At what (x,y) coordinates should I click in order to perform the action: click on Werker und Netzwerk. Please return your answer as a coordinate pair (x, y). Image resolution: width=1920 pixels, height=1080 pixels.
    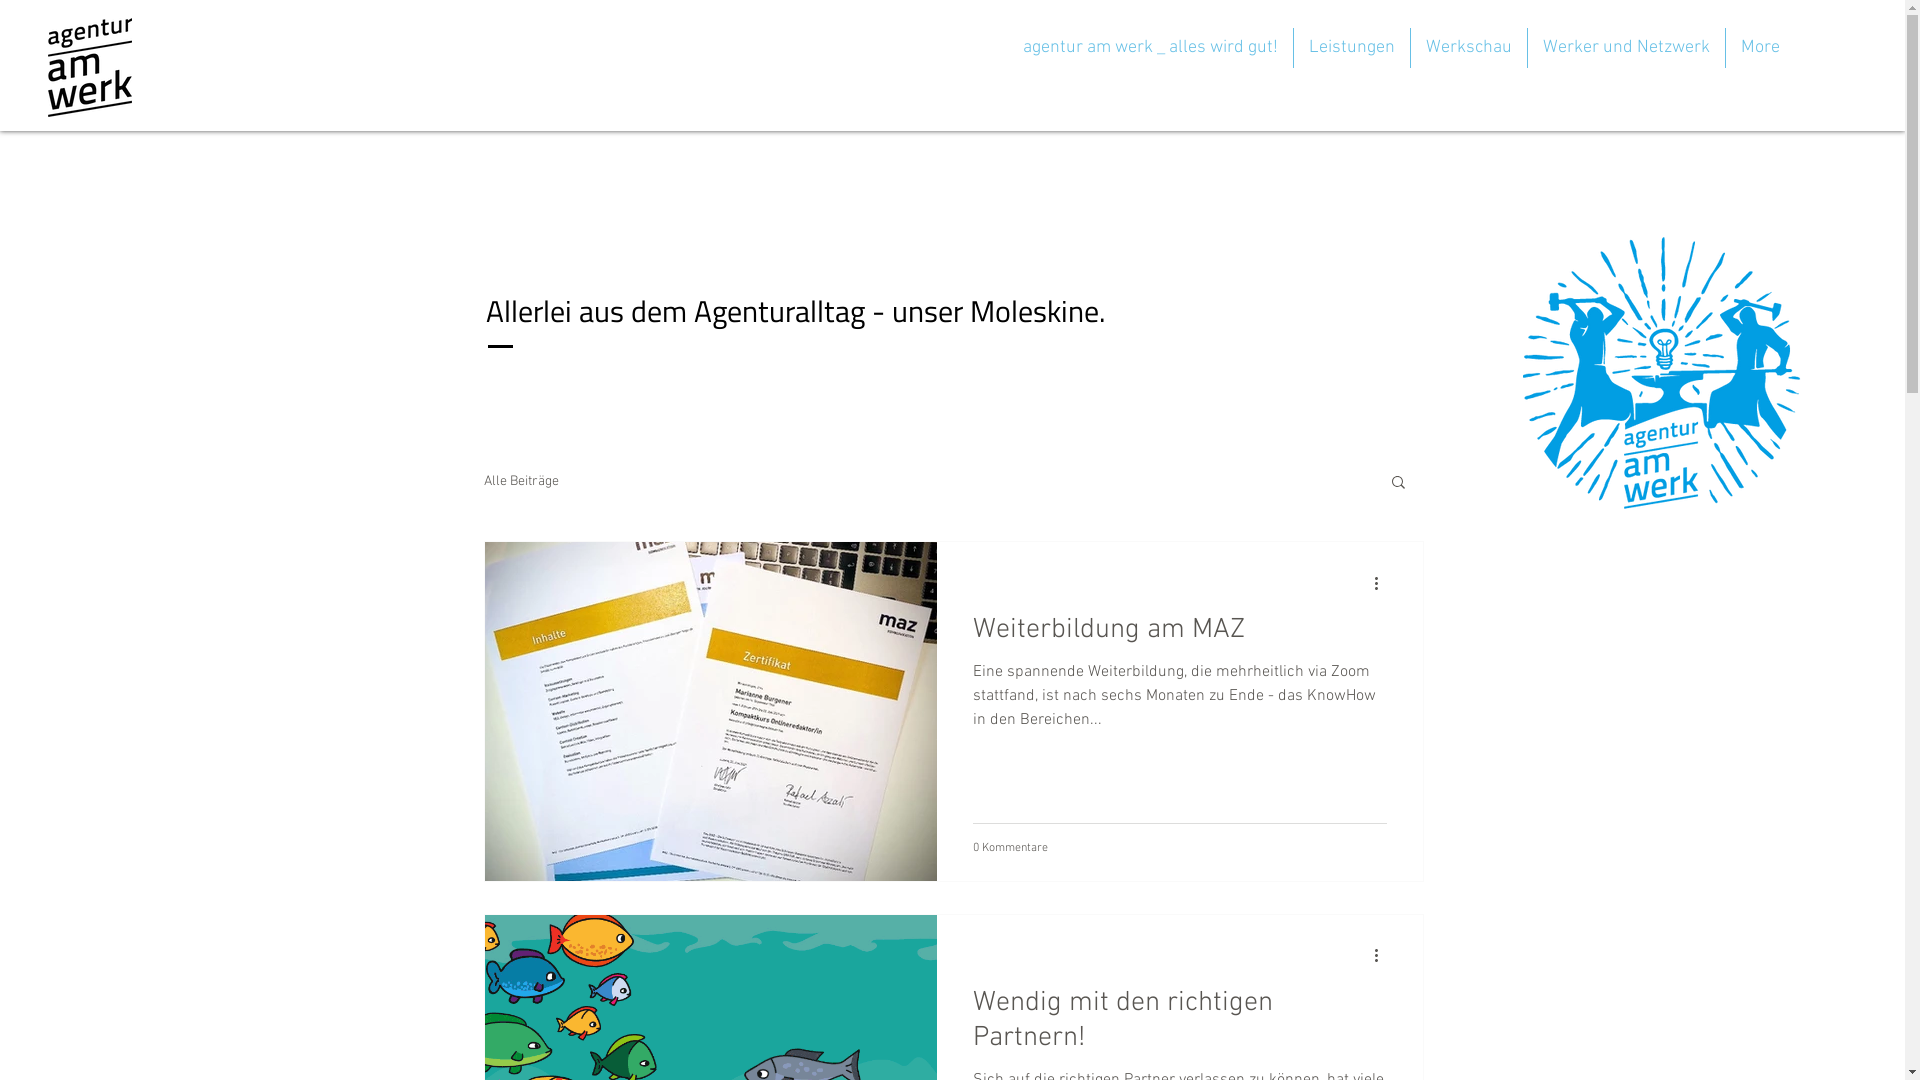
    Looking at the image, I should click on (1626, 48).